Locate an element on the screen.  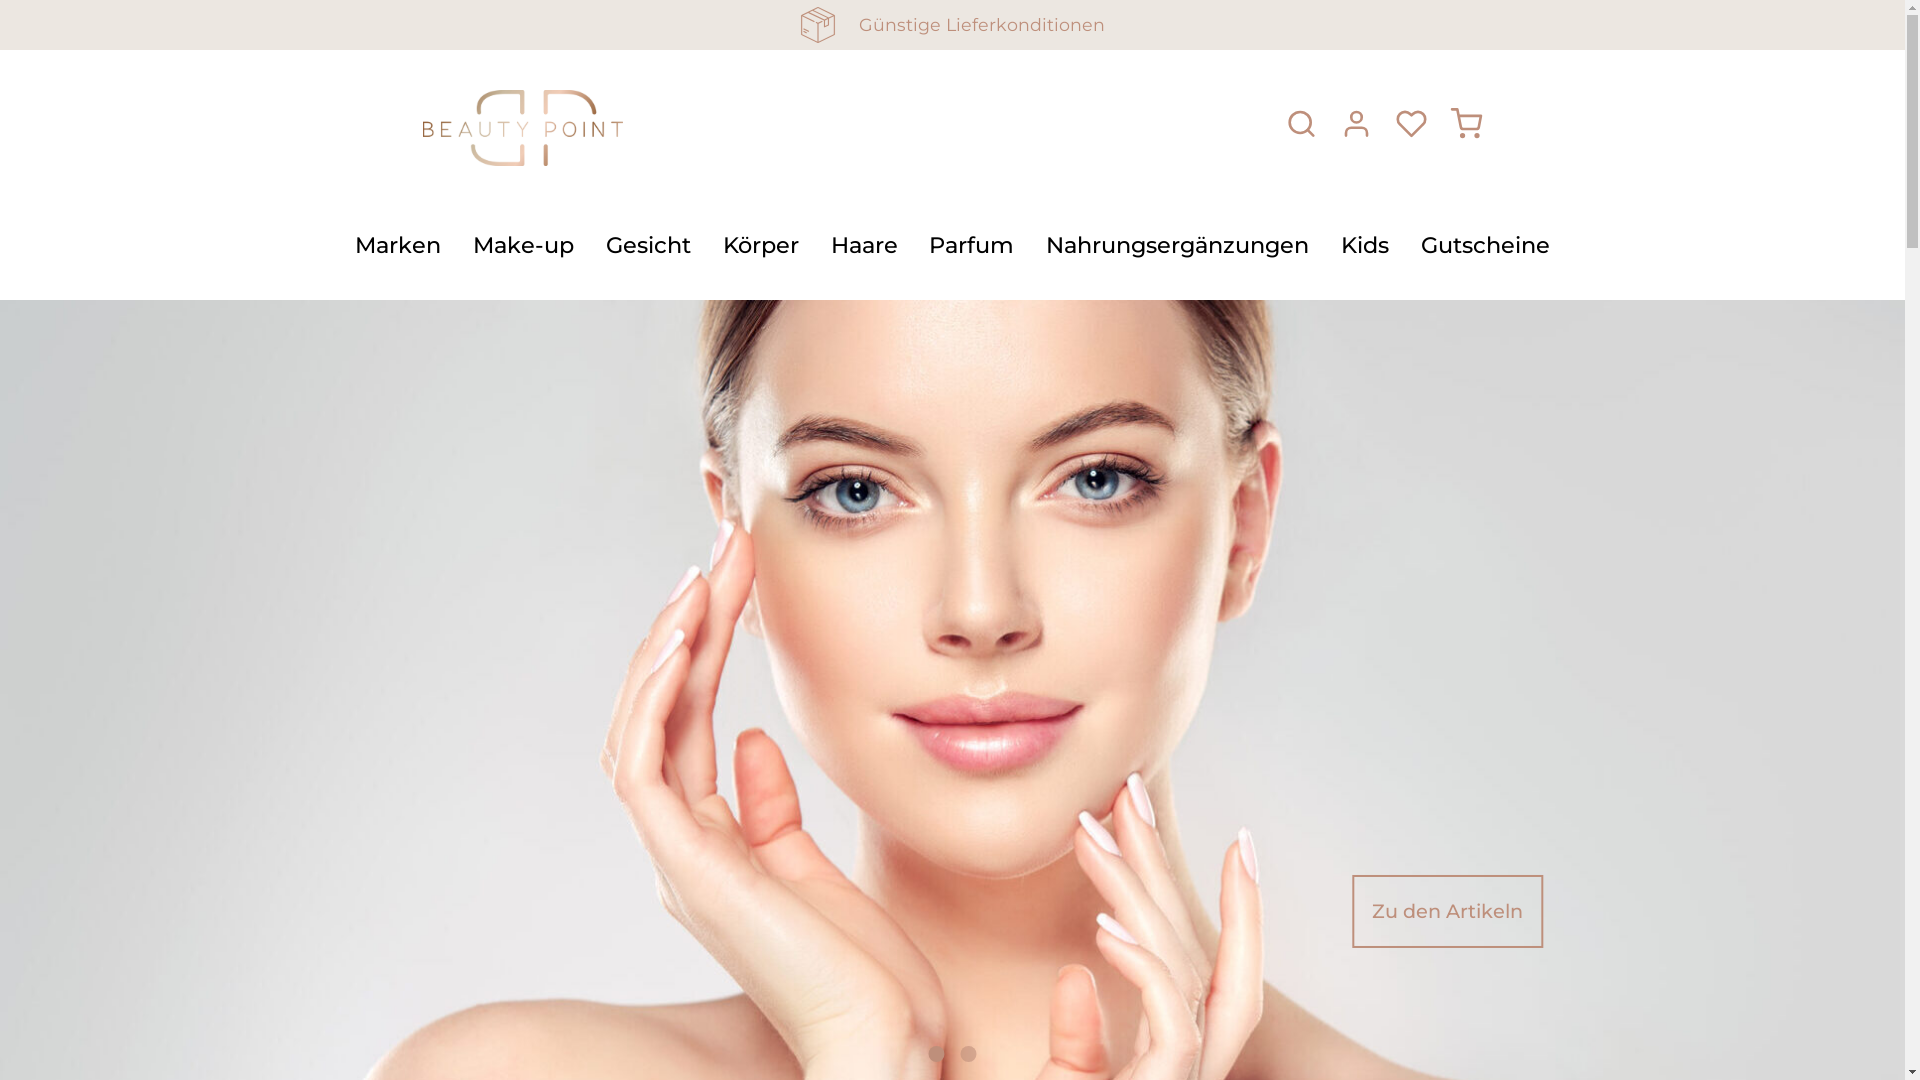
Suche is located at coordinates (1302, 127).